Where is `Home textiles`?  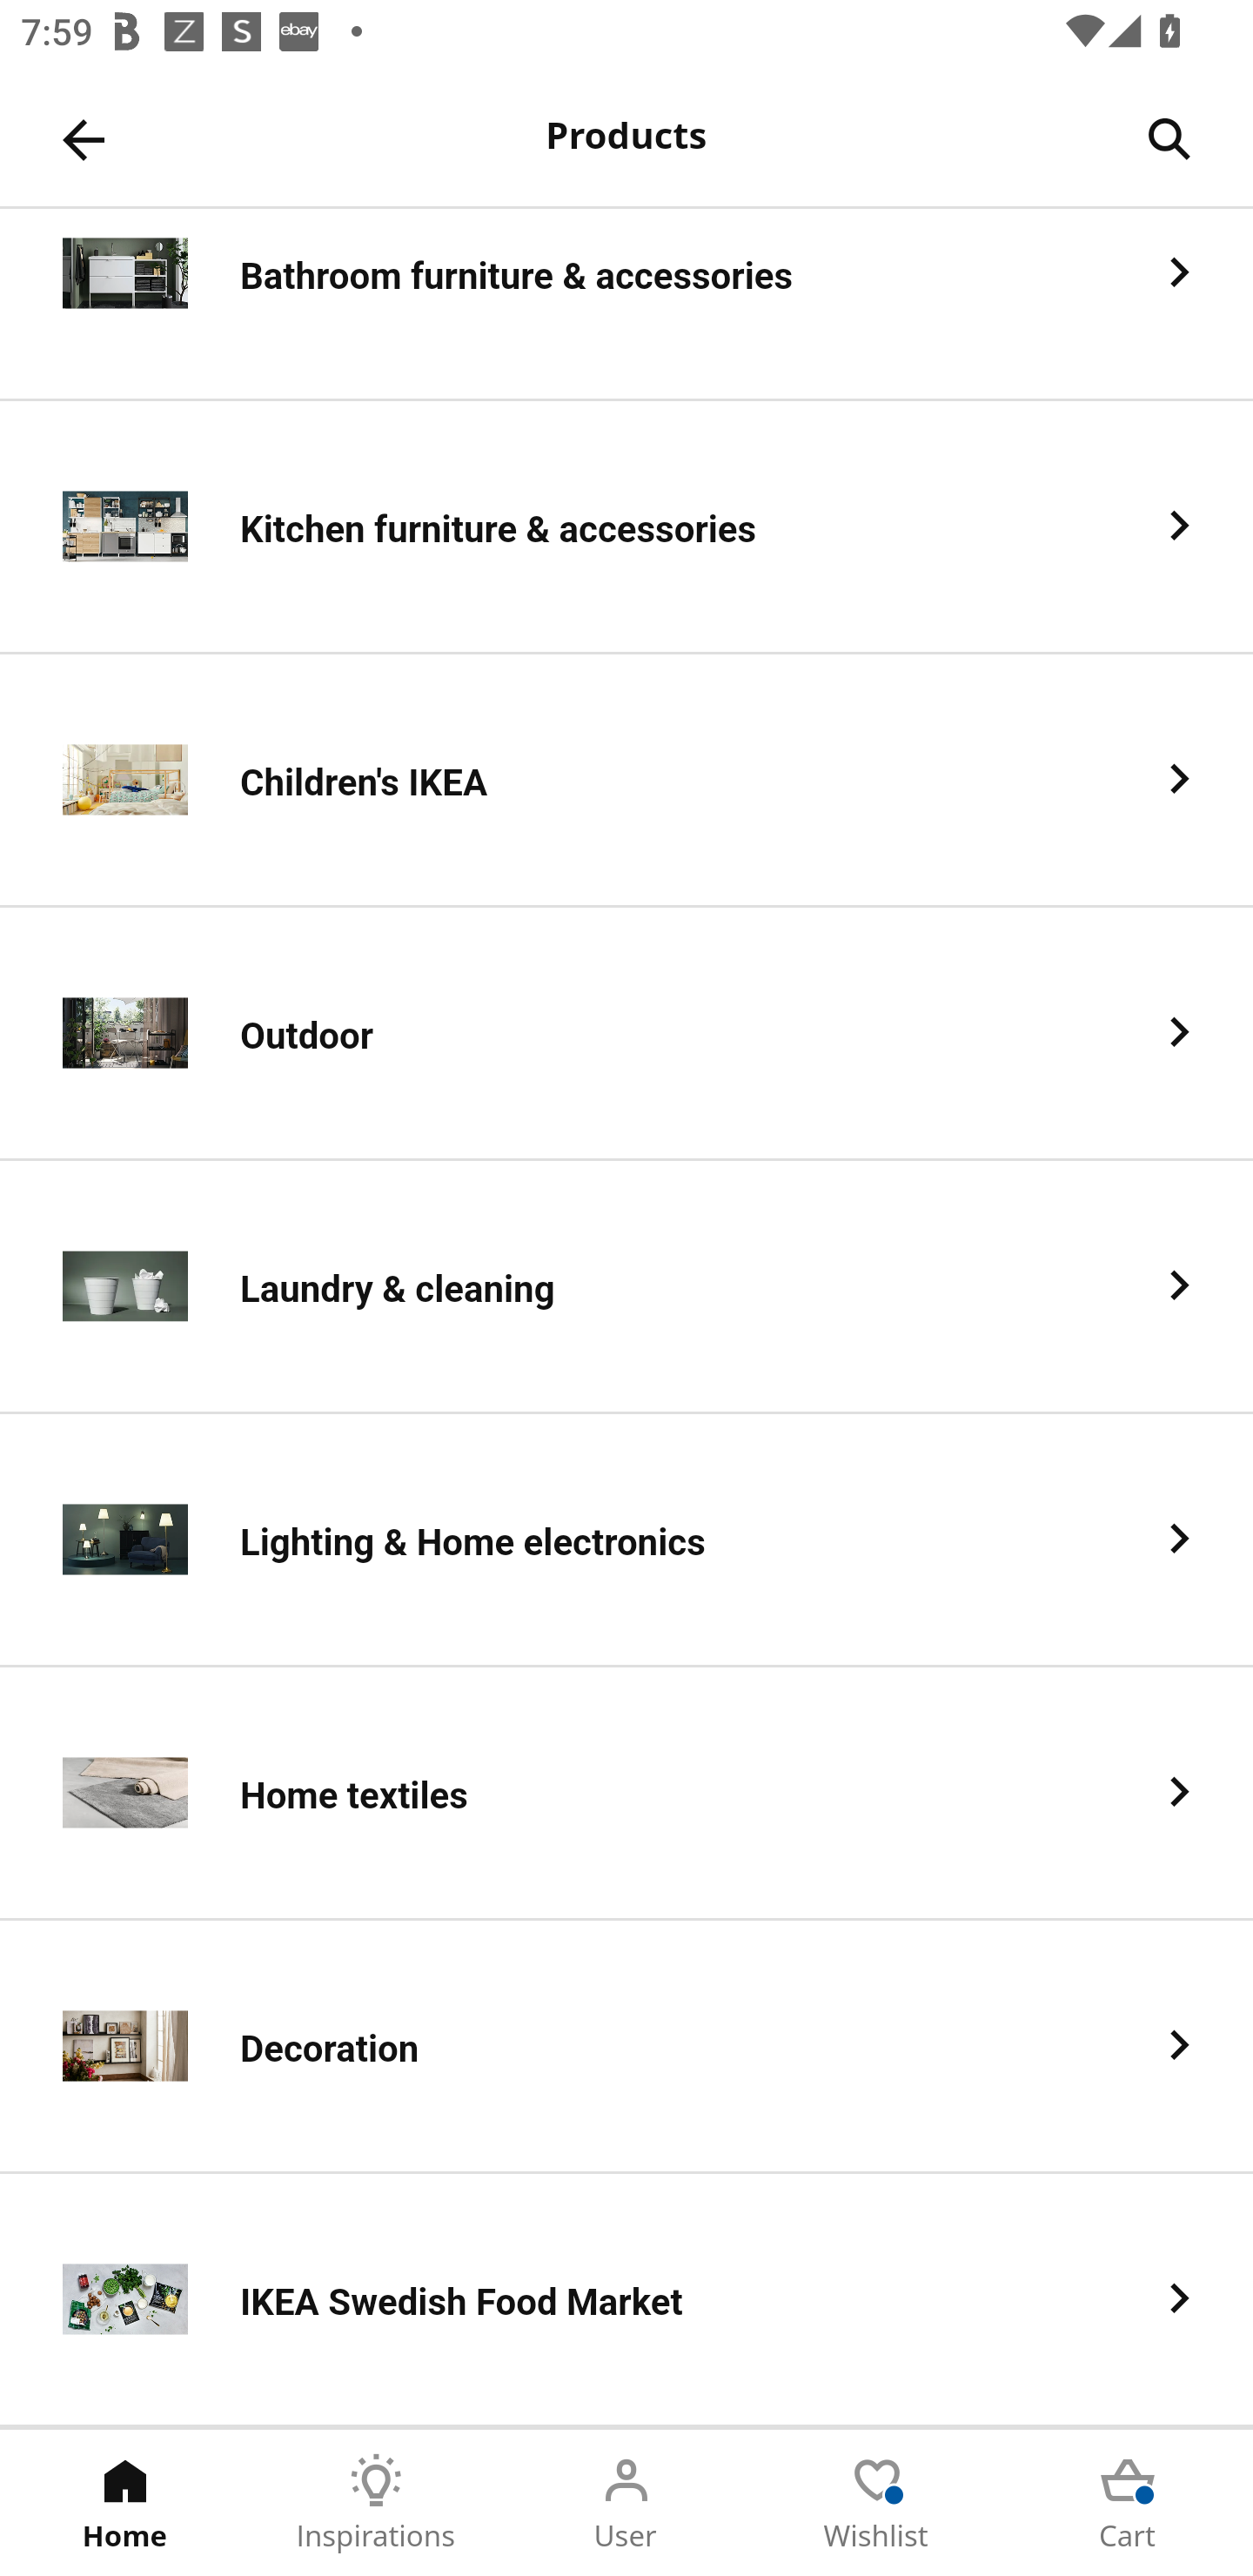
Home textiles is located at coordinates (626, 1794).